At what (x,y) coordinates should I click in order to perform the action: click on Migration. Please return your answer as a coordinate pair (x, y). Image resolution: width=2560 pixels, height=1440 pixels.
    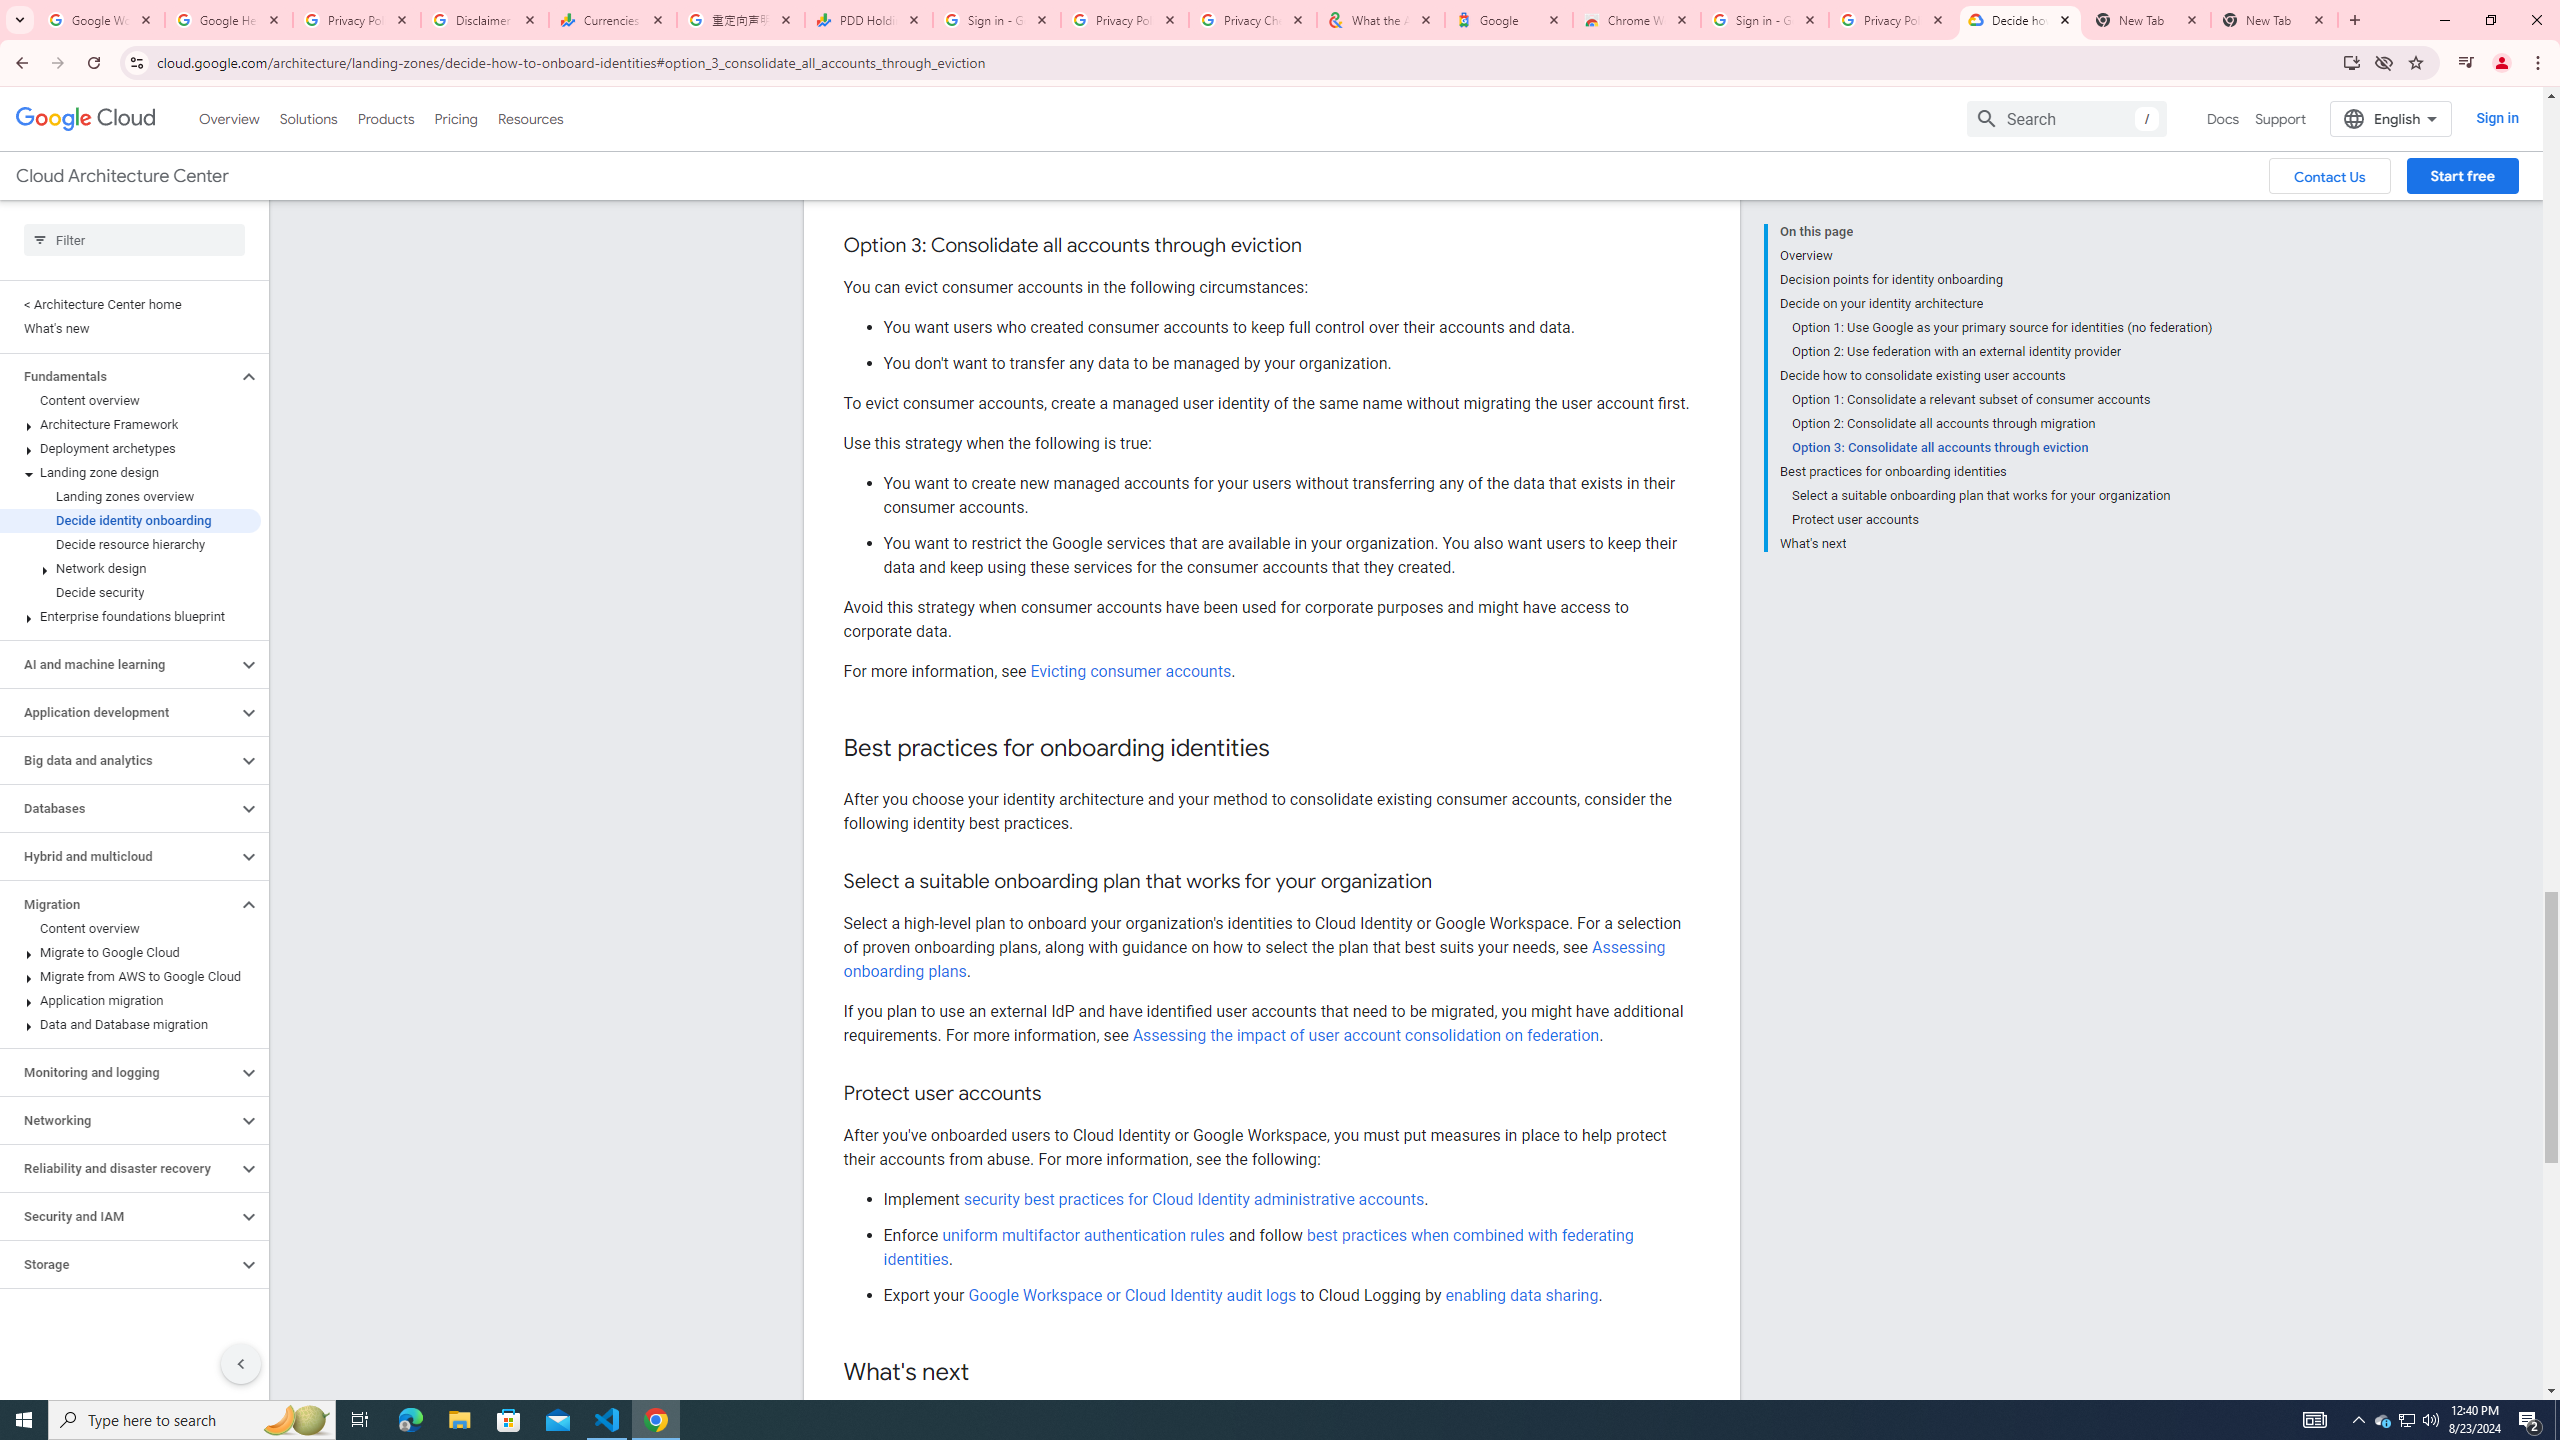
    Looking at the image, I should click on (119, 904).